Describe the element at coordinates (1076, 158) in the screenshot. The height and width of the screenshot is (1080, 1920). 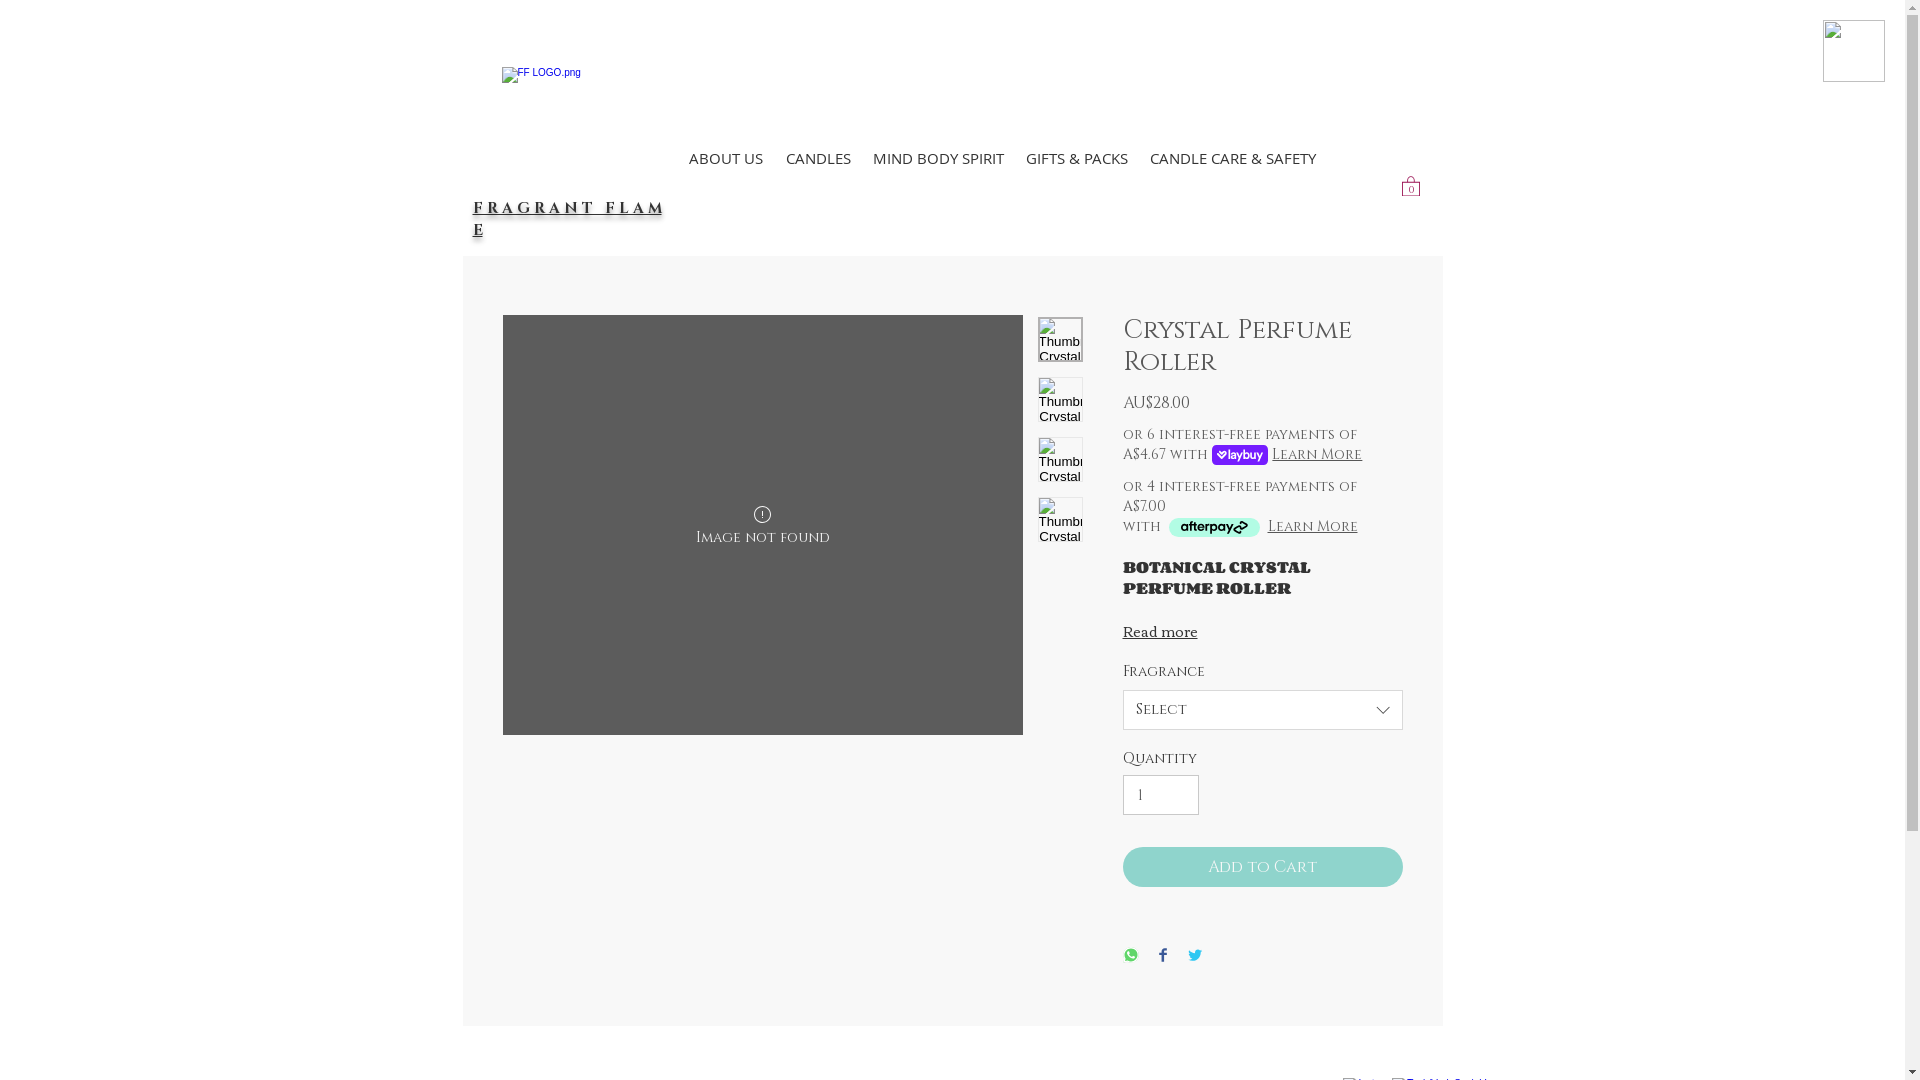
I see `GIFTS & PACKS` at that location.